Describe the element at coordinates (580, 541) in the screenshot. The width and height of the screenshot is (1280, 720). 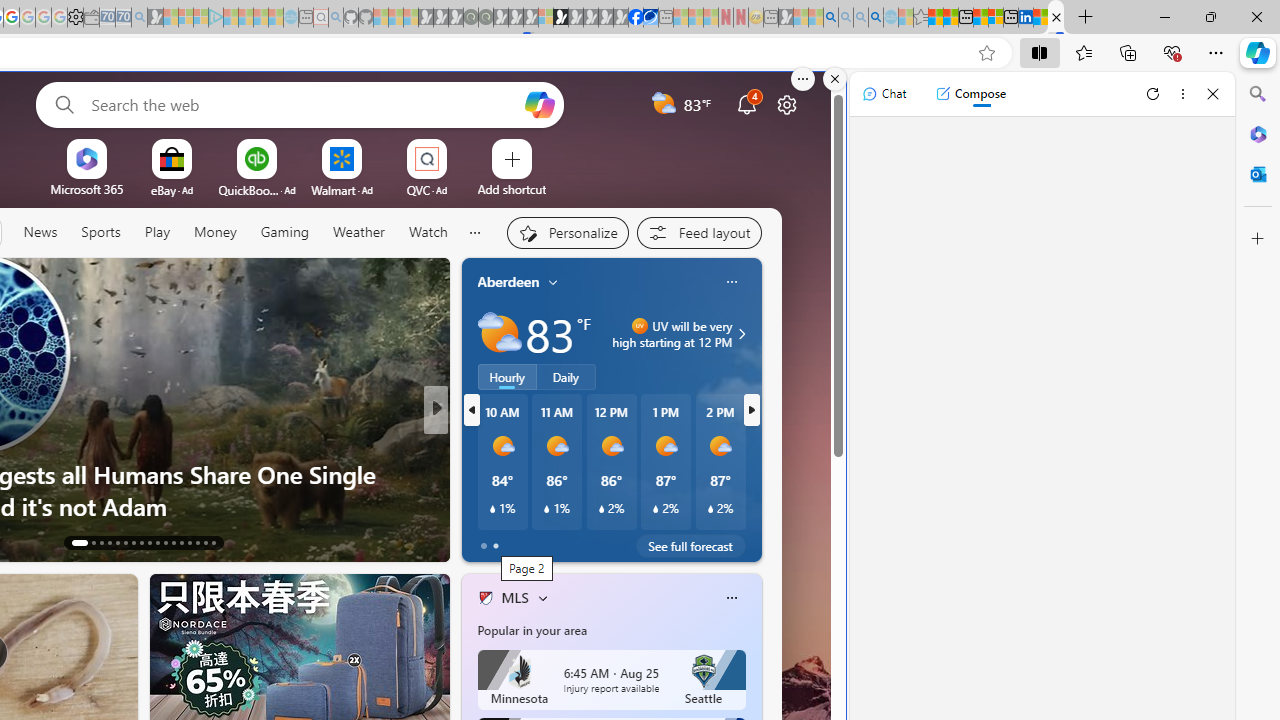
I see `View comments 543 Comment` at that location.